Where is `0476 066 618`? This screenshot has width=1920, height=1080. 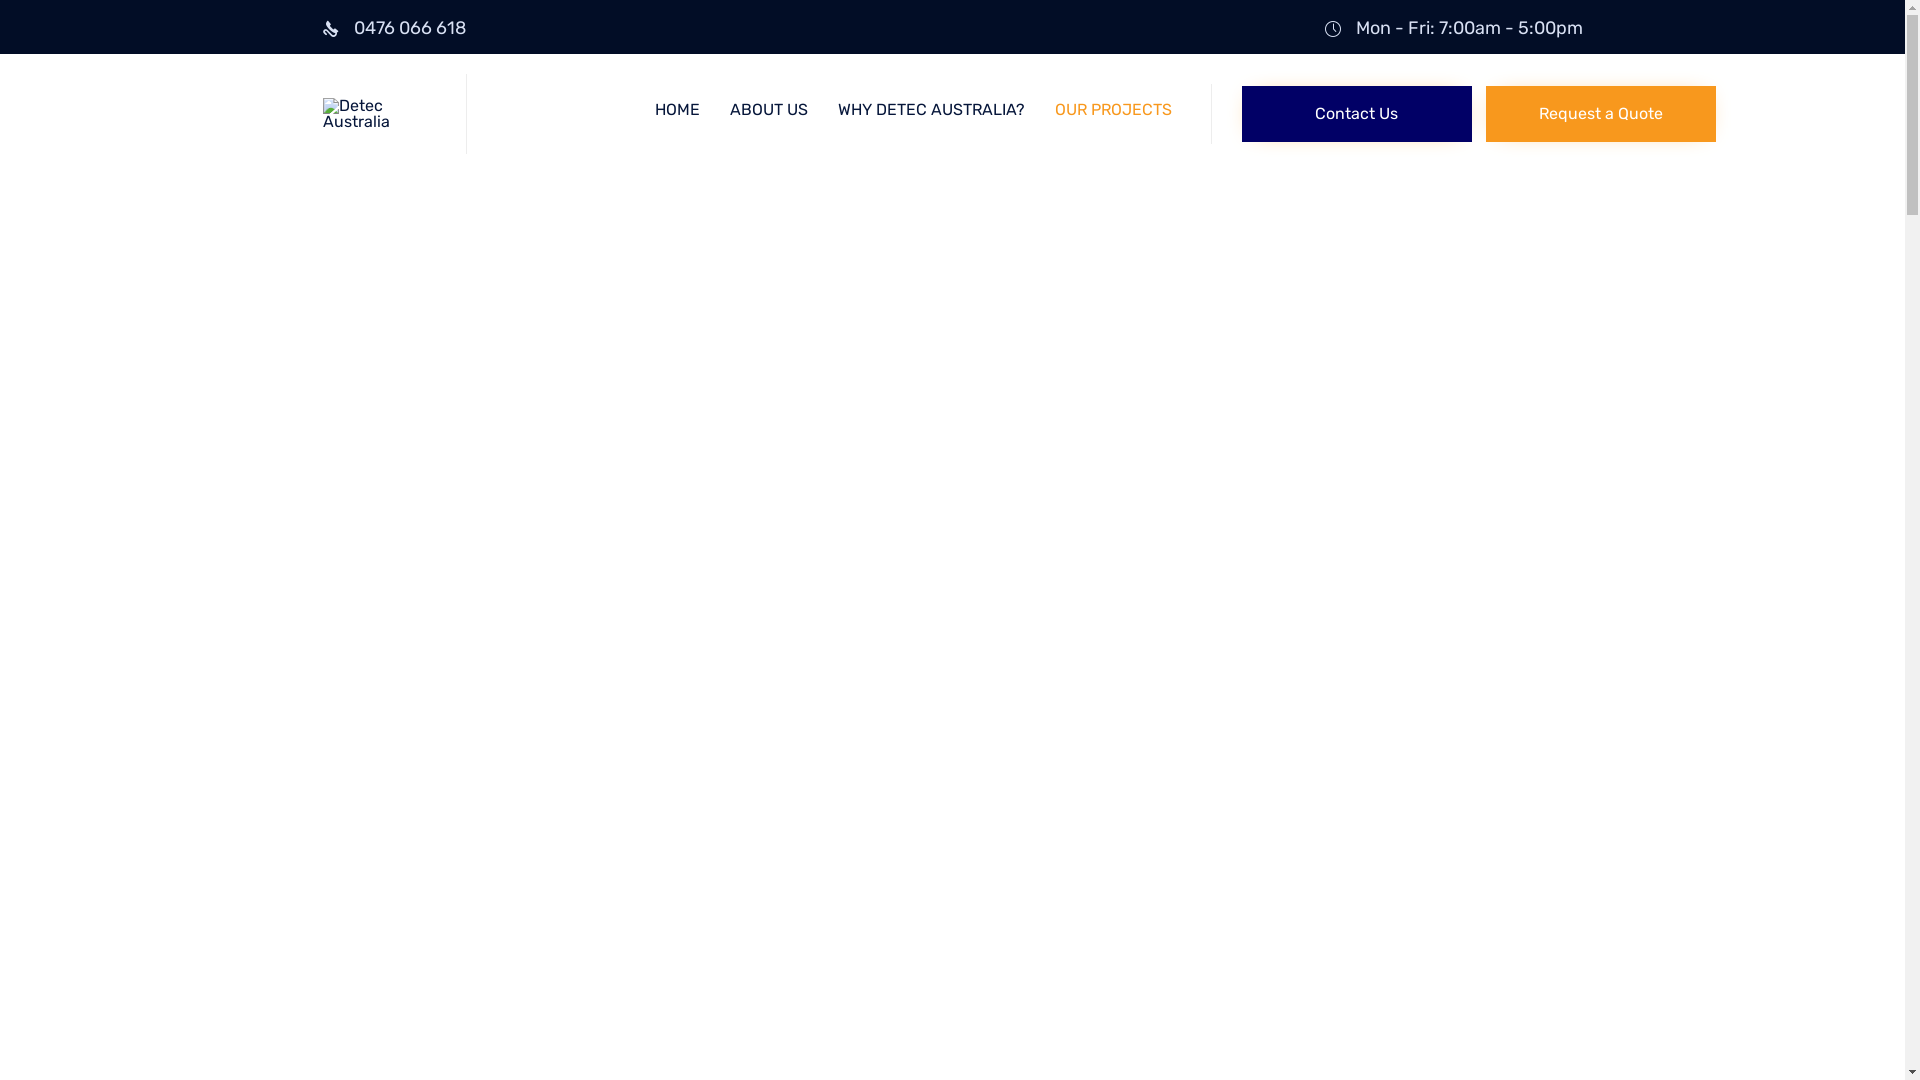
0476 066 618 is located at coordinates (410, 28).